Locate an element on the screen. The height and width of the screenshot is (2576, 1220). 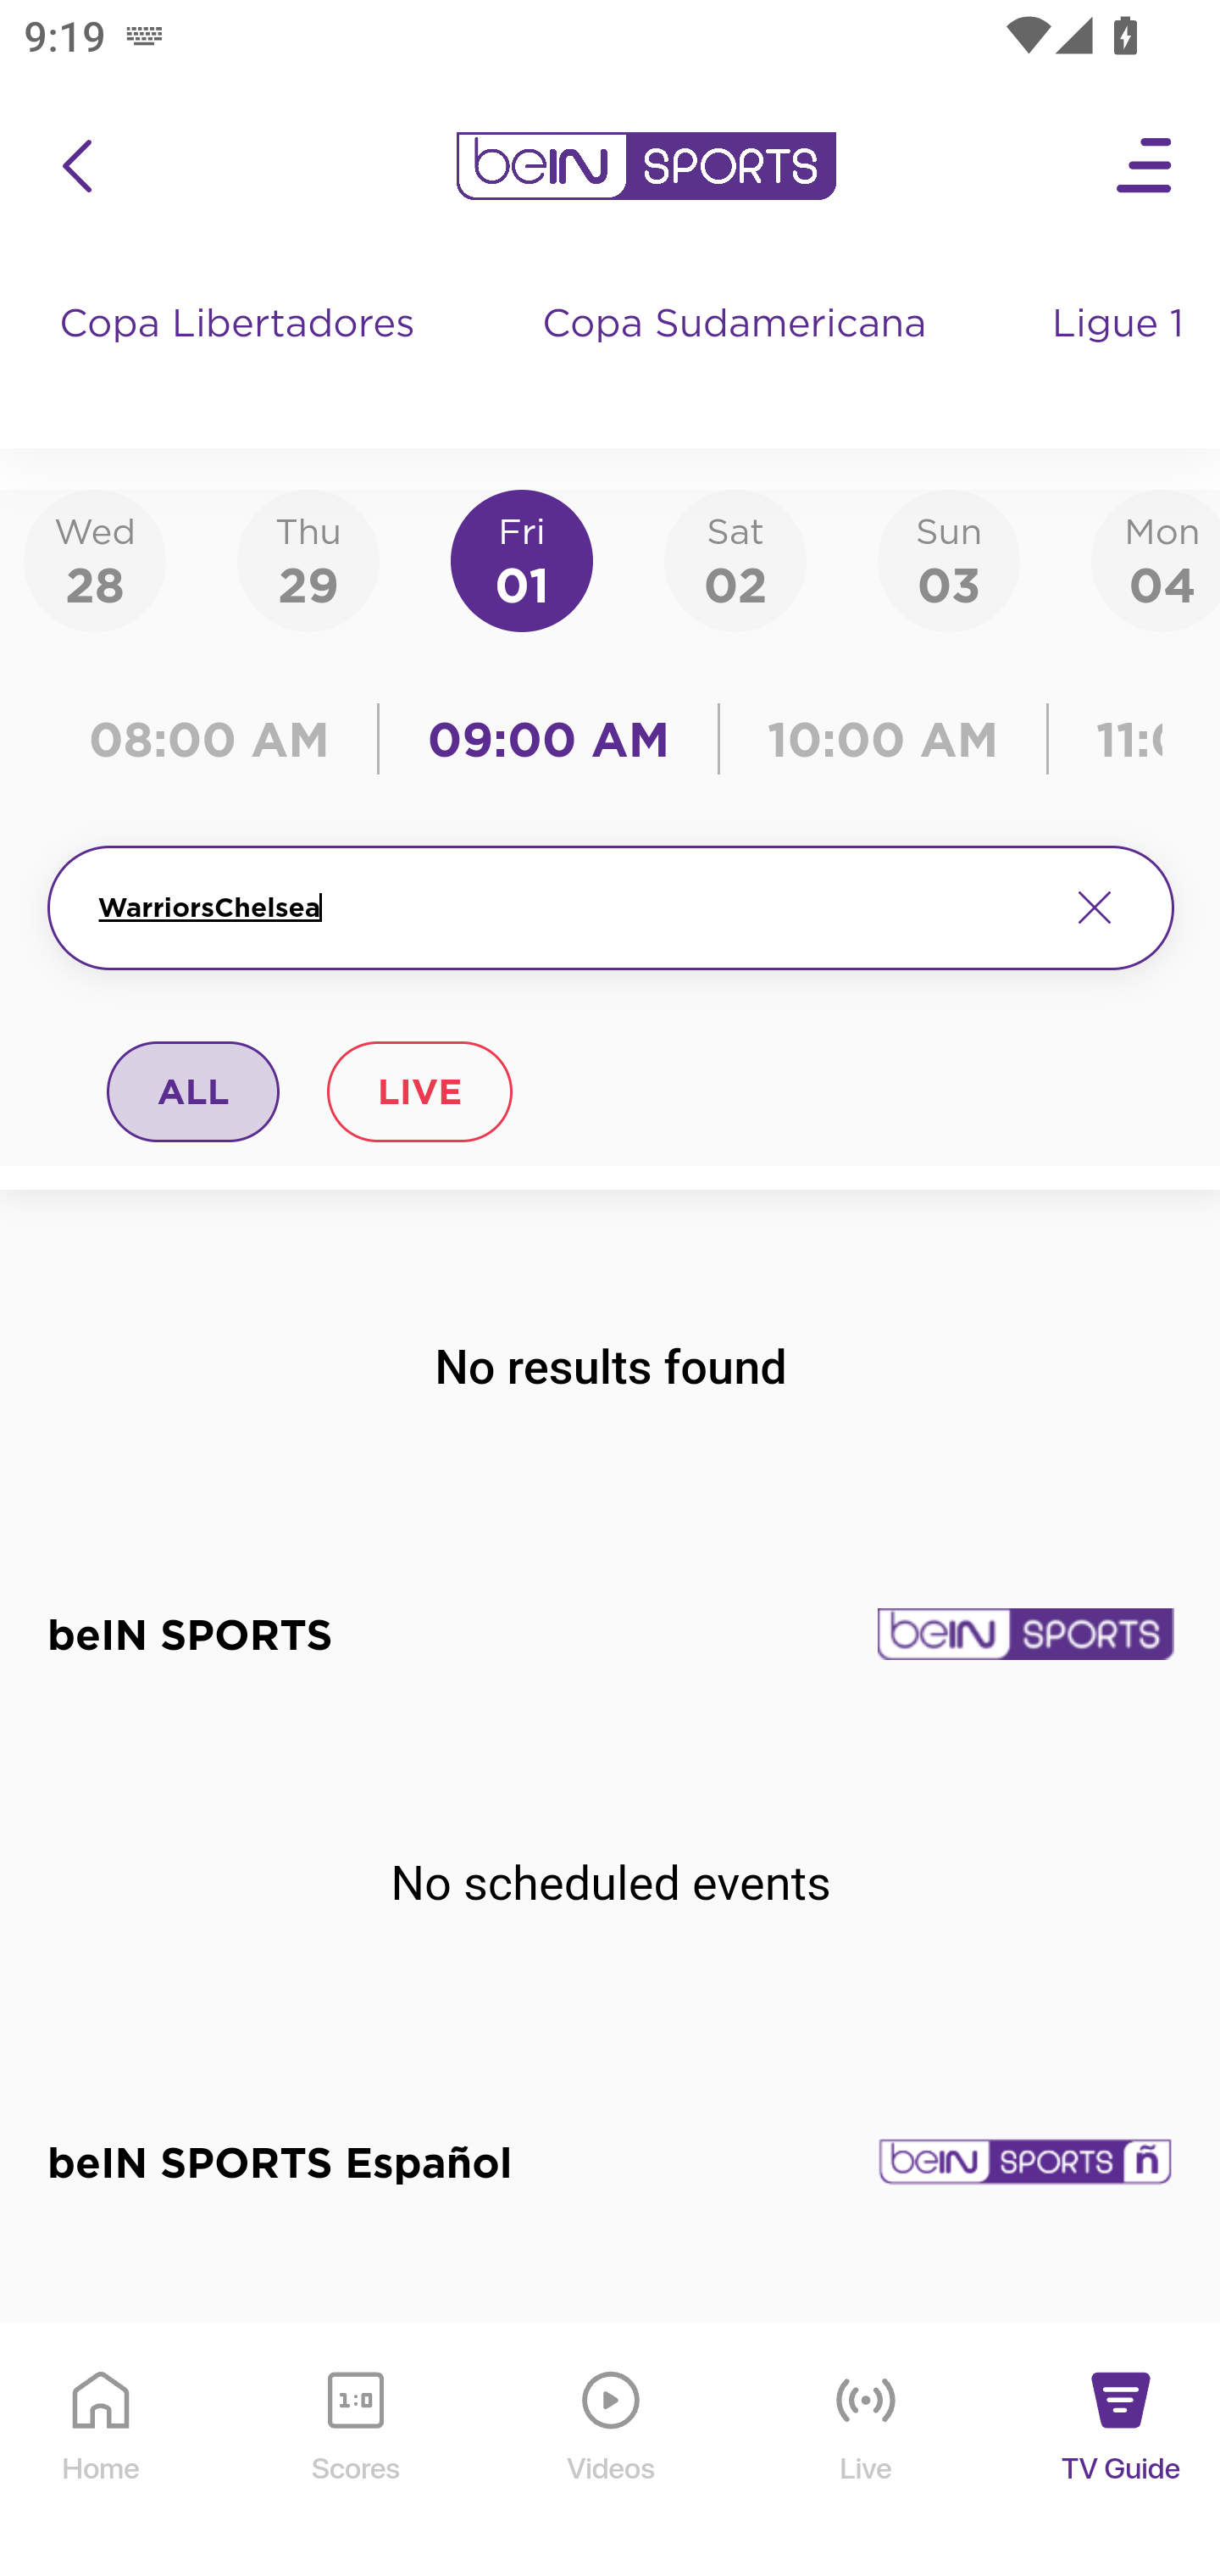
LIVE is located at coordinates (419, 1091).